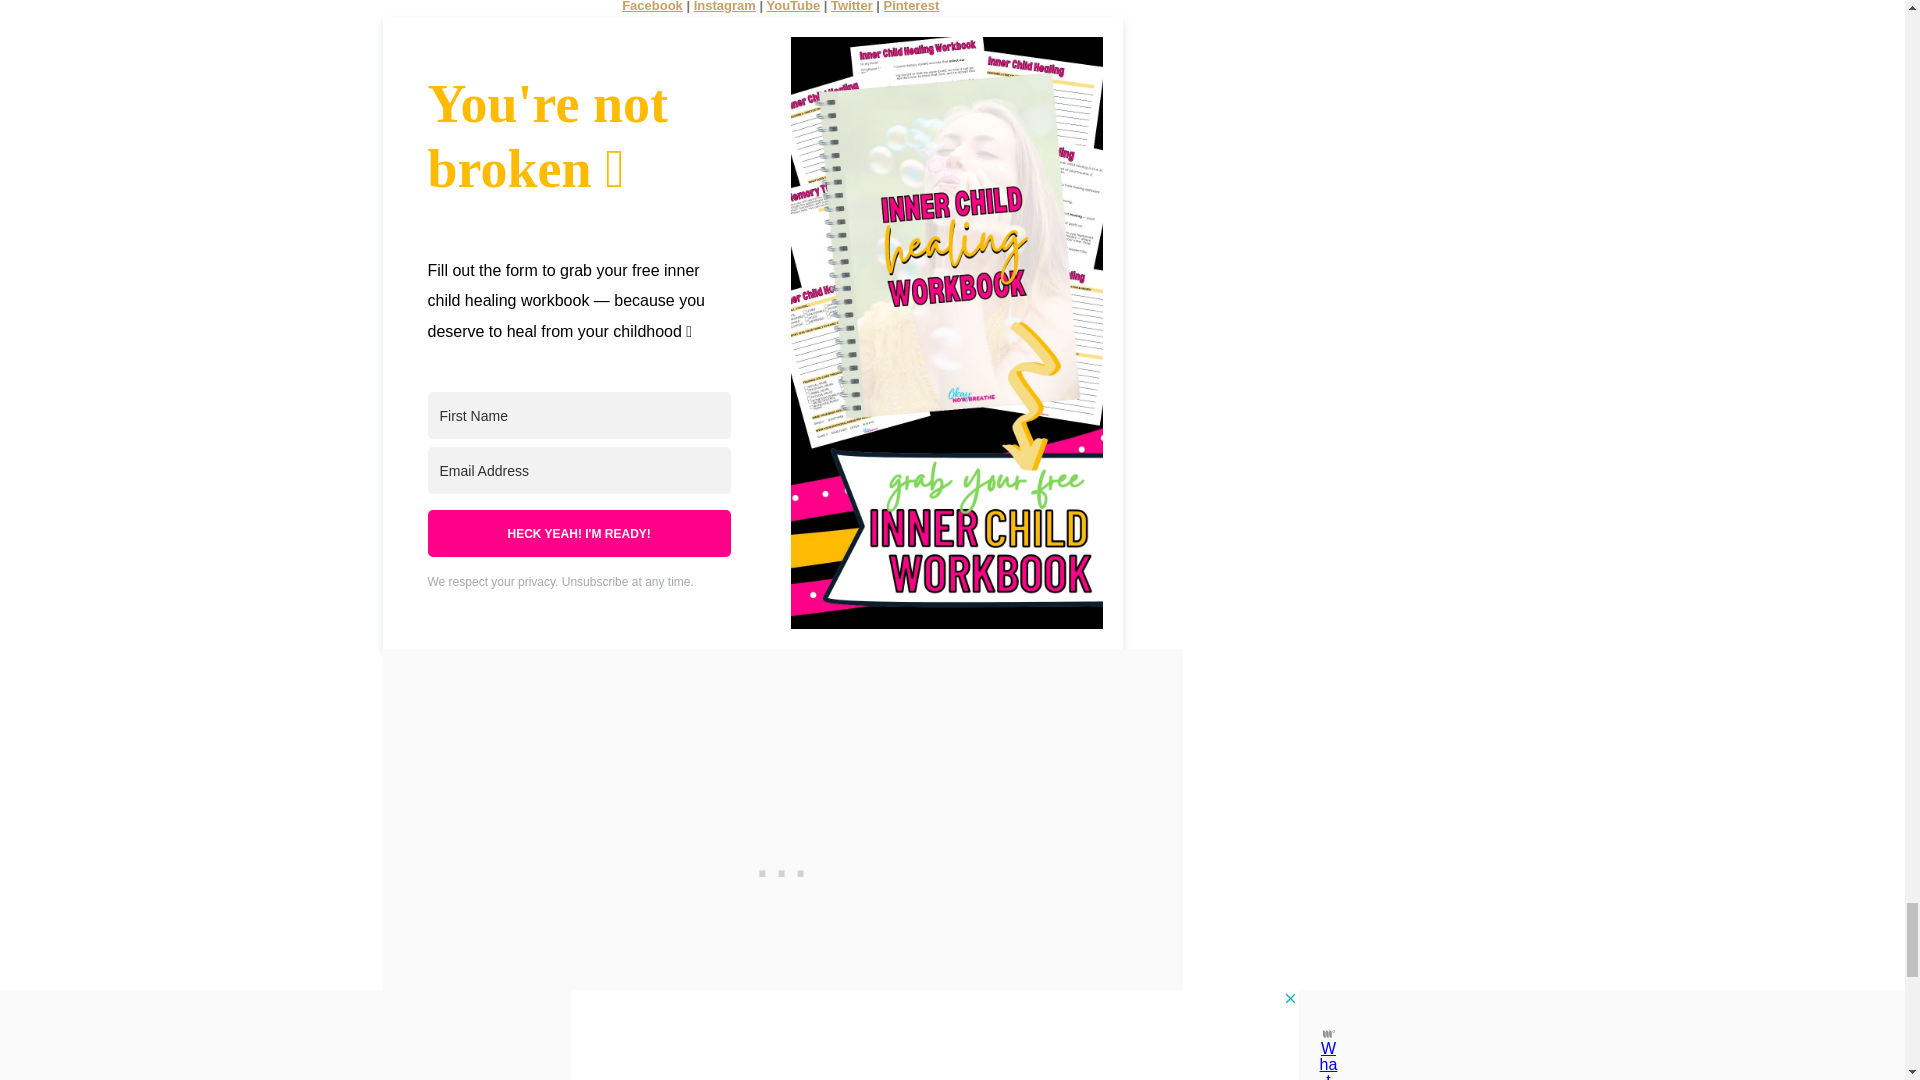 The image size is (1920, 1080). Describe the element at coordinates (912, 6) in the screenshot. I see `Pinterest` at that location.